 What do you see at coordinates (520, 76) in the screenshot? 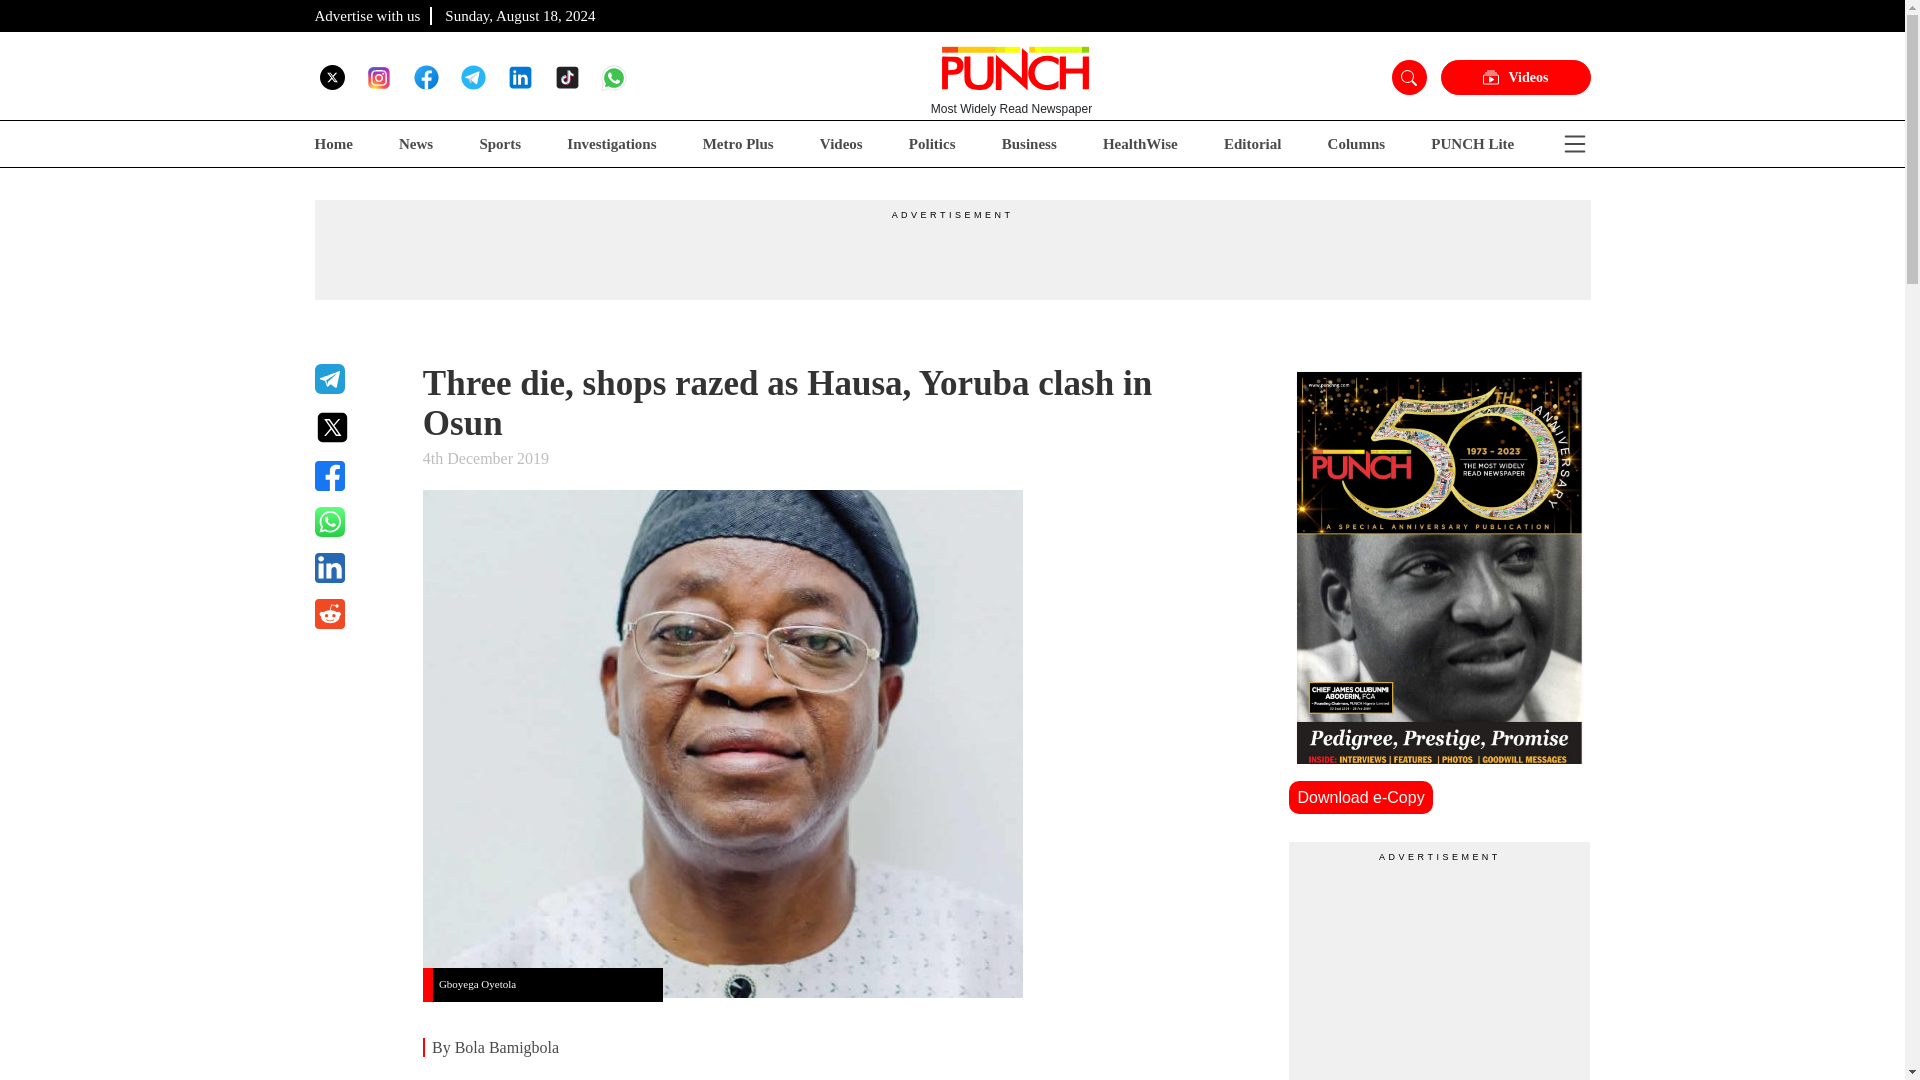
I see `Follow us on Linkedin` at bounding box center [520, 76].